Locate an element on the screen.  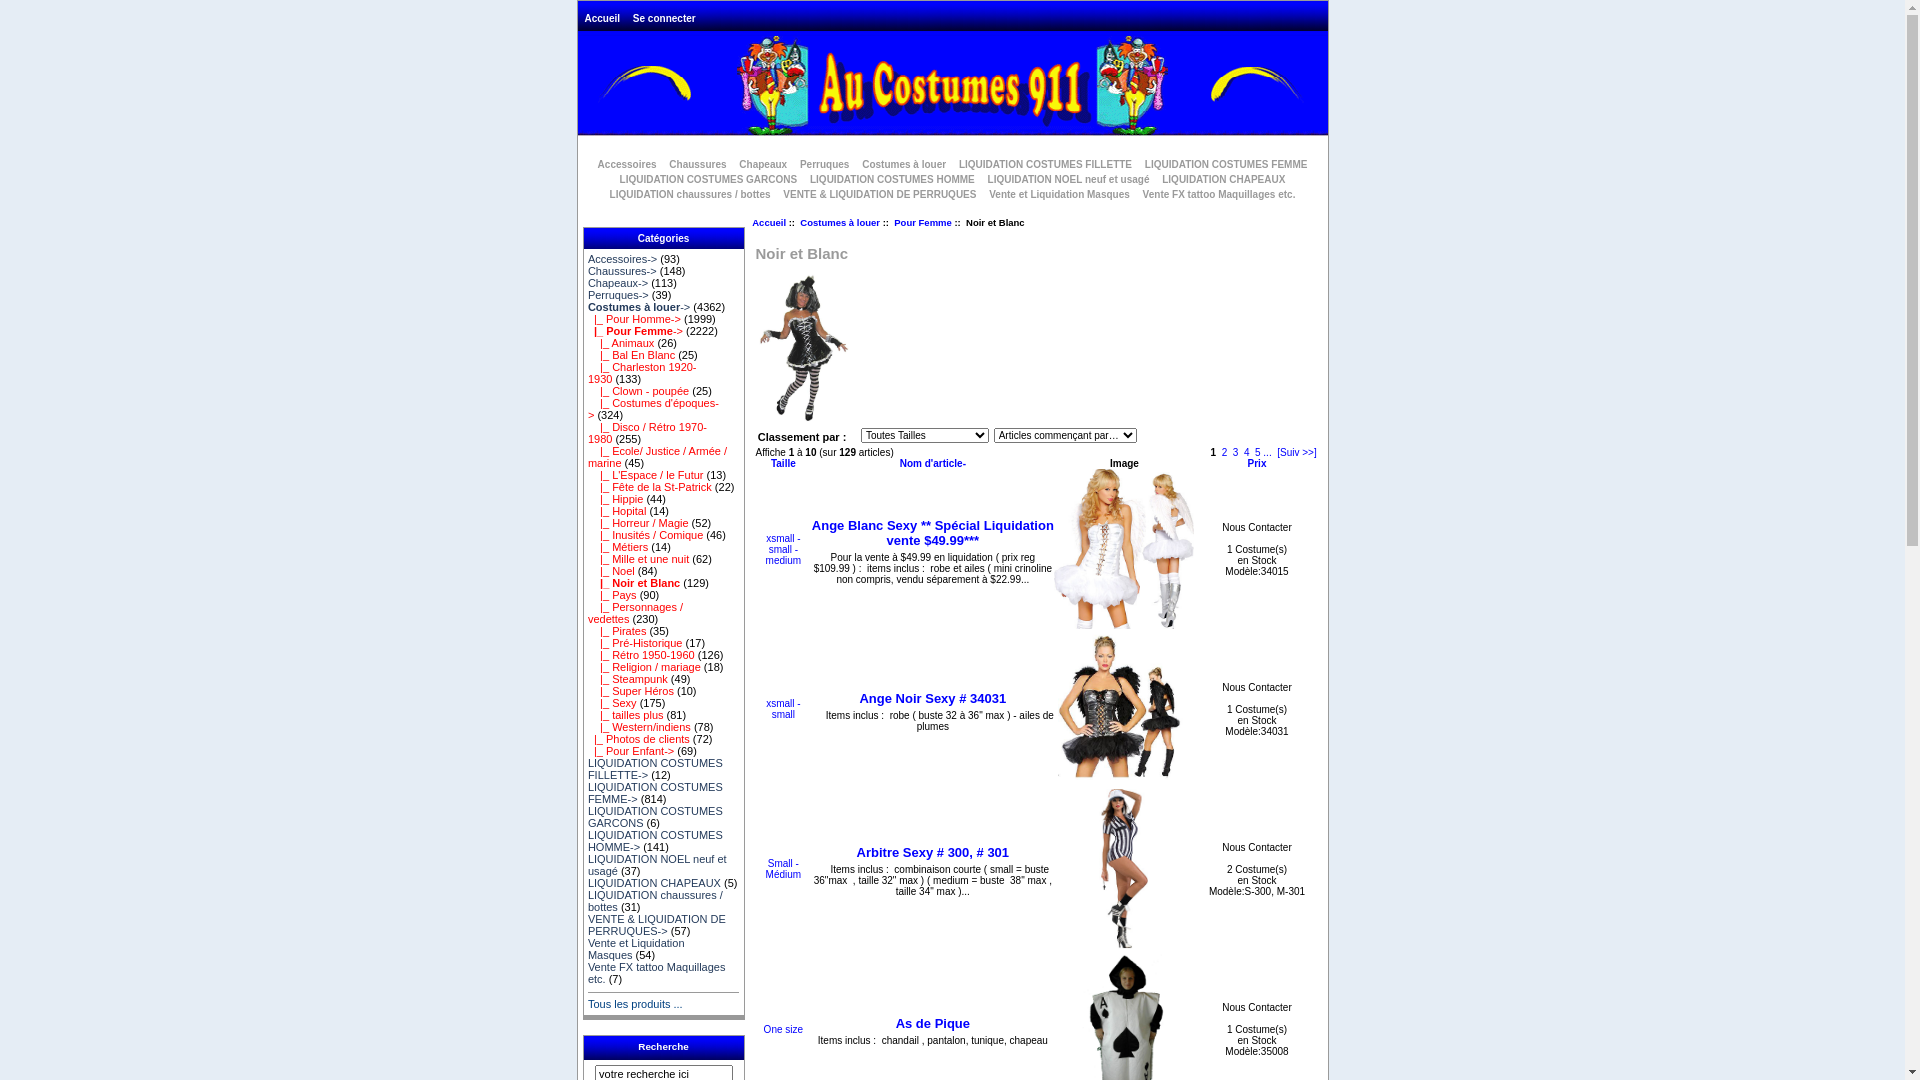
Pour Femme is located at coordinates (923, 222).